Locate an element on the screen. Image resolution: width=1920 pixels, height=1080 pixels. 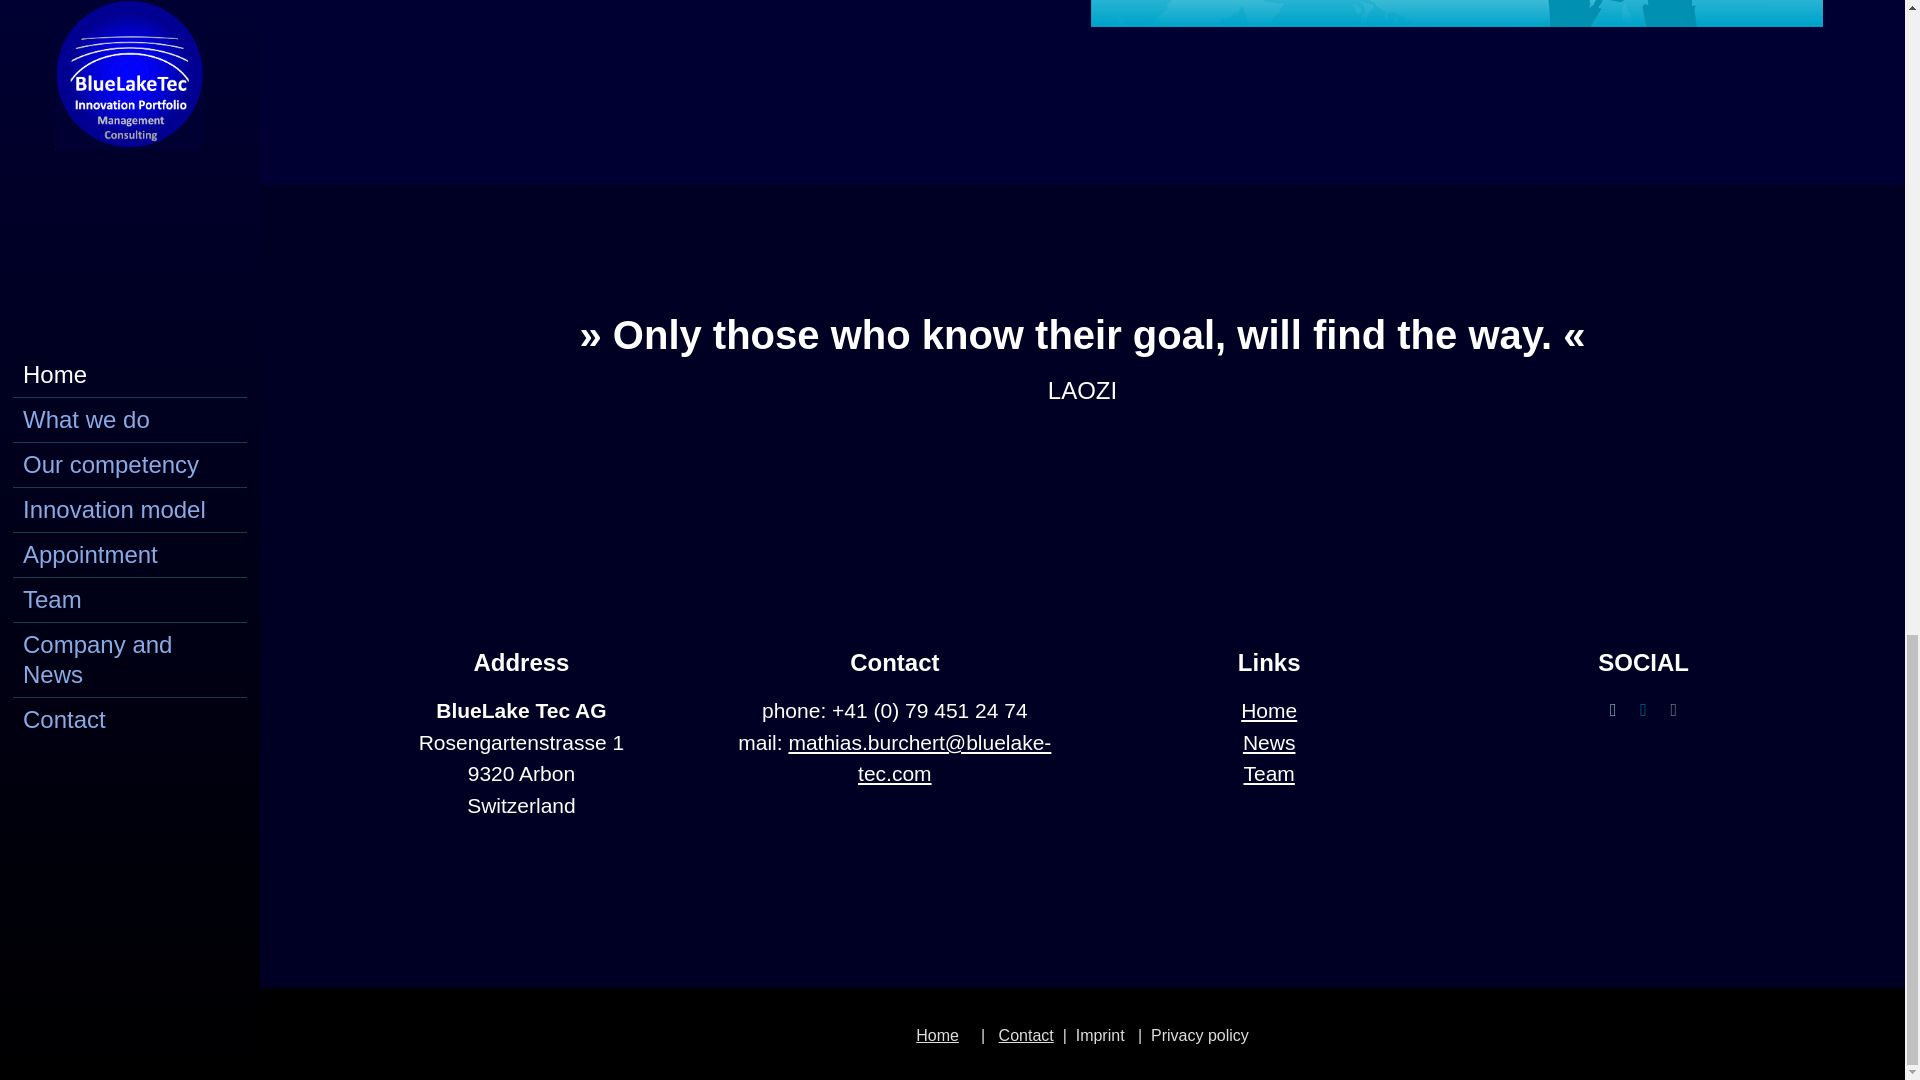
News is located at coordinates (1269, 742).